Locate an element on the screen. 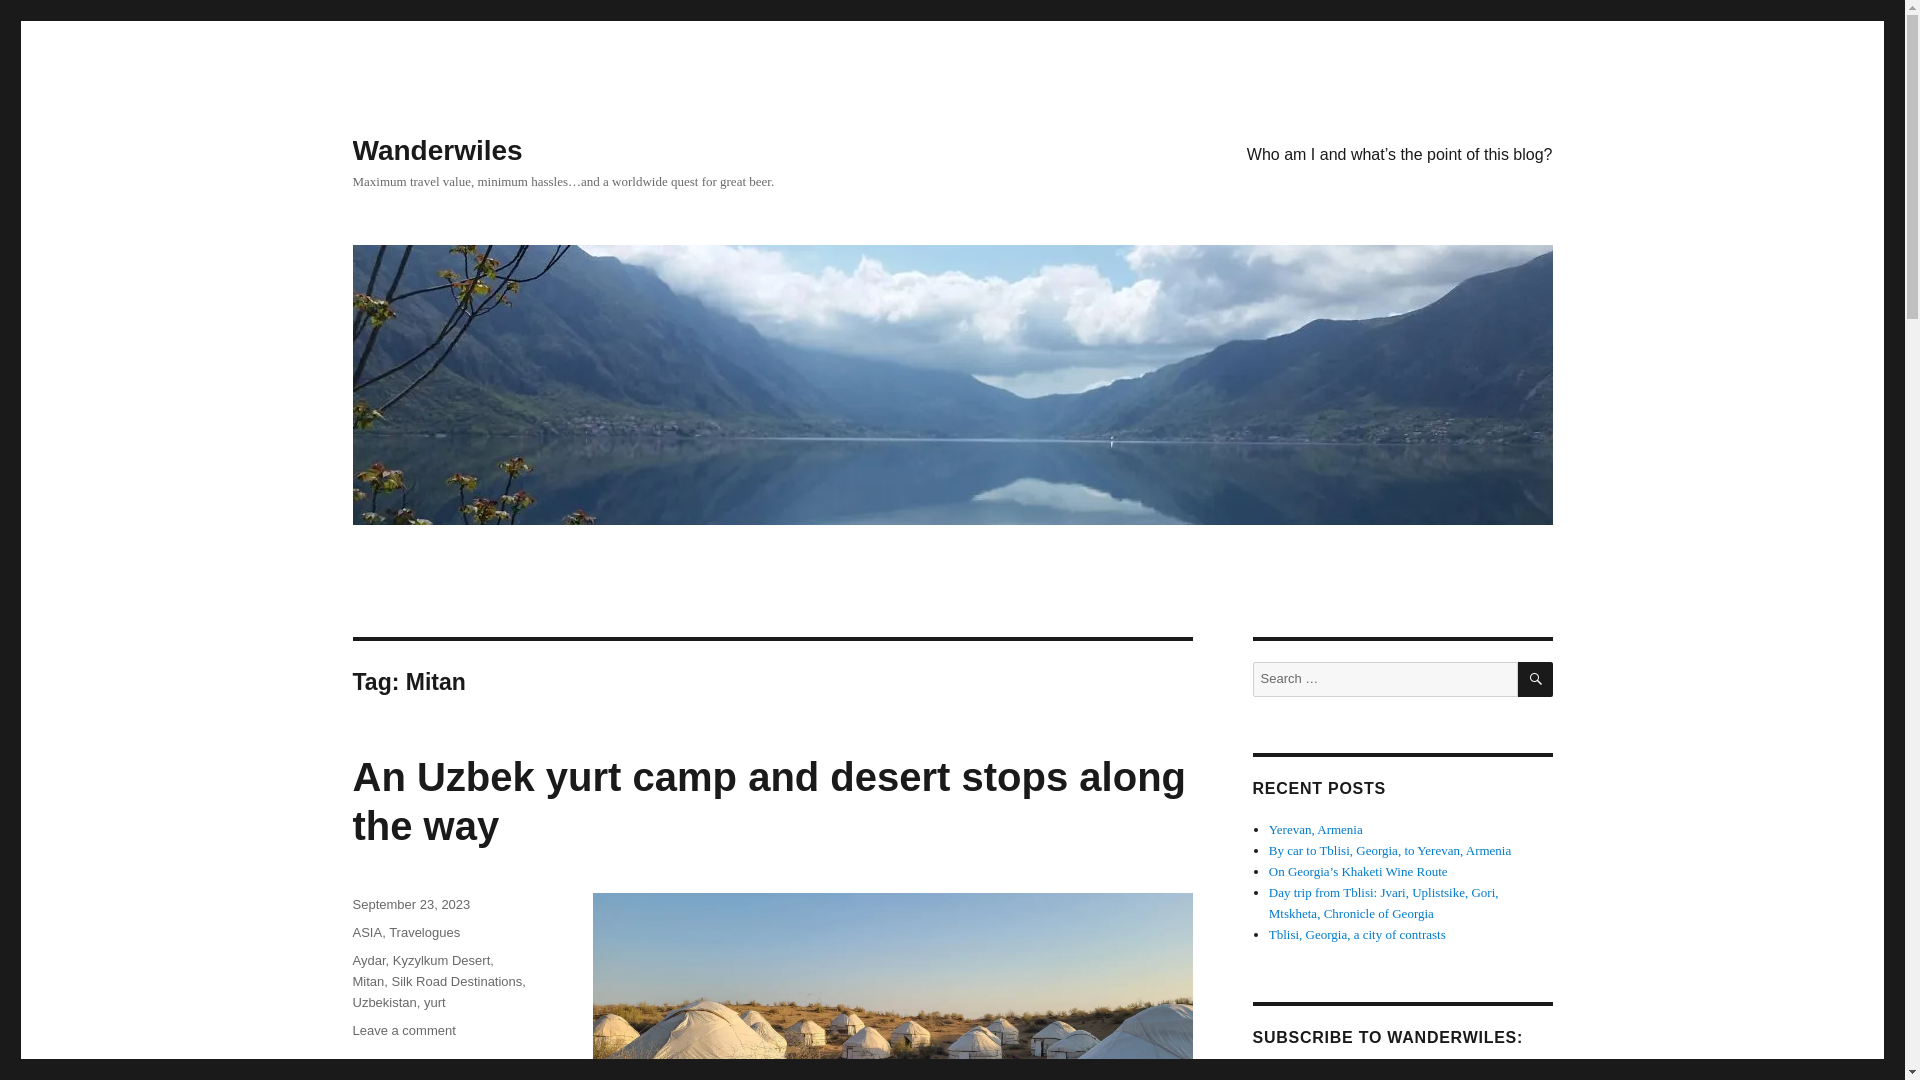 The width and height of the screenshot is (1920, 1080). SEARCH is located at coordinates (1536, 679).